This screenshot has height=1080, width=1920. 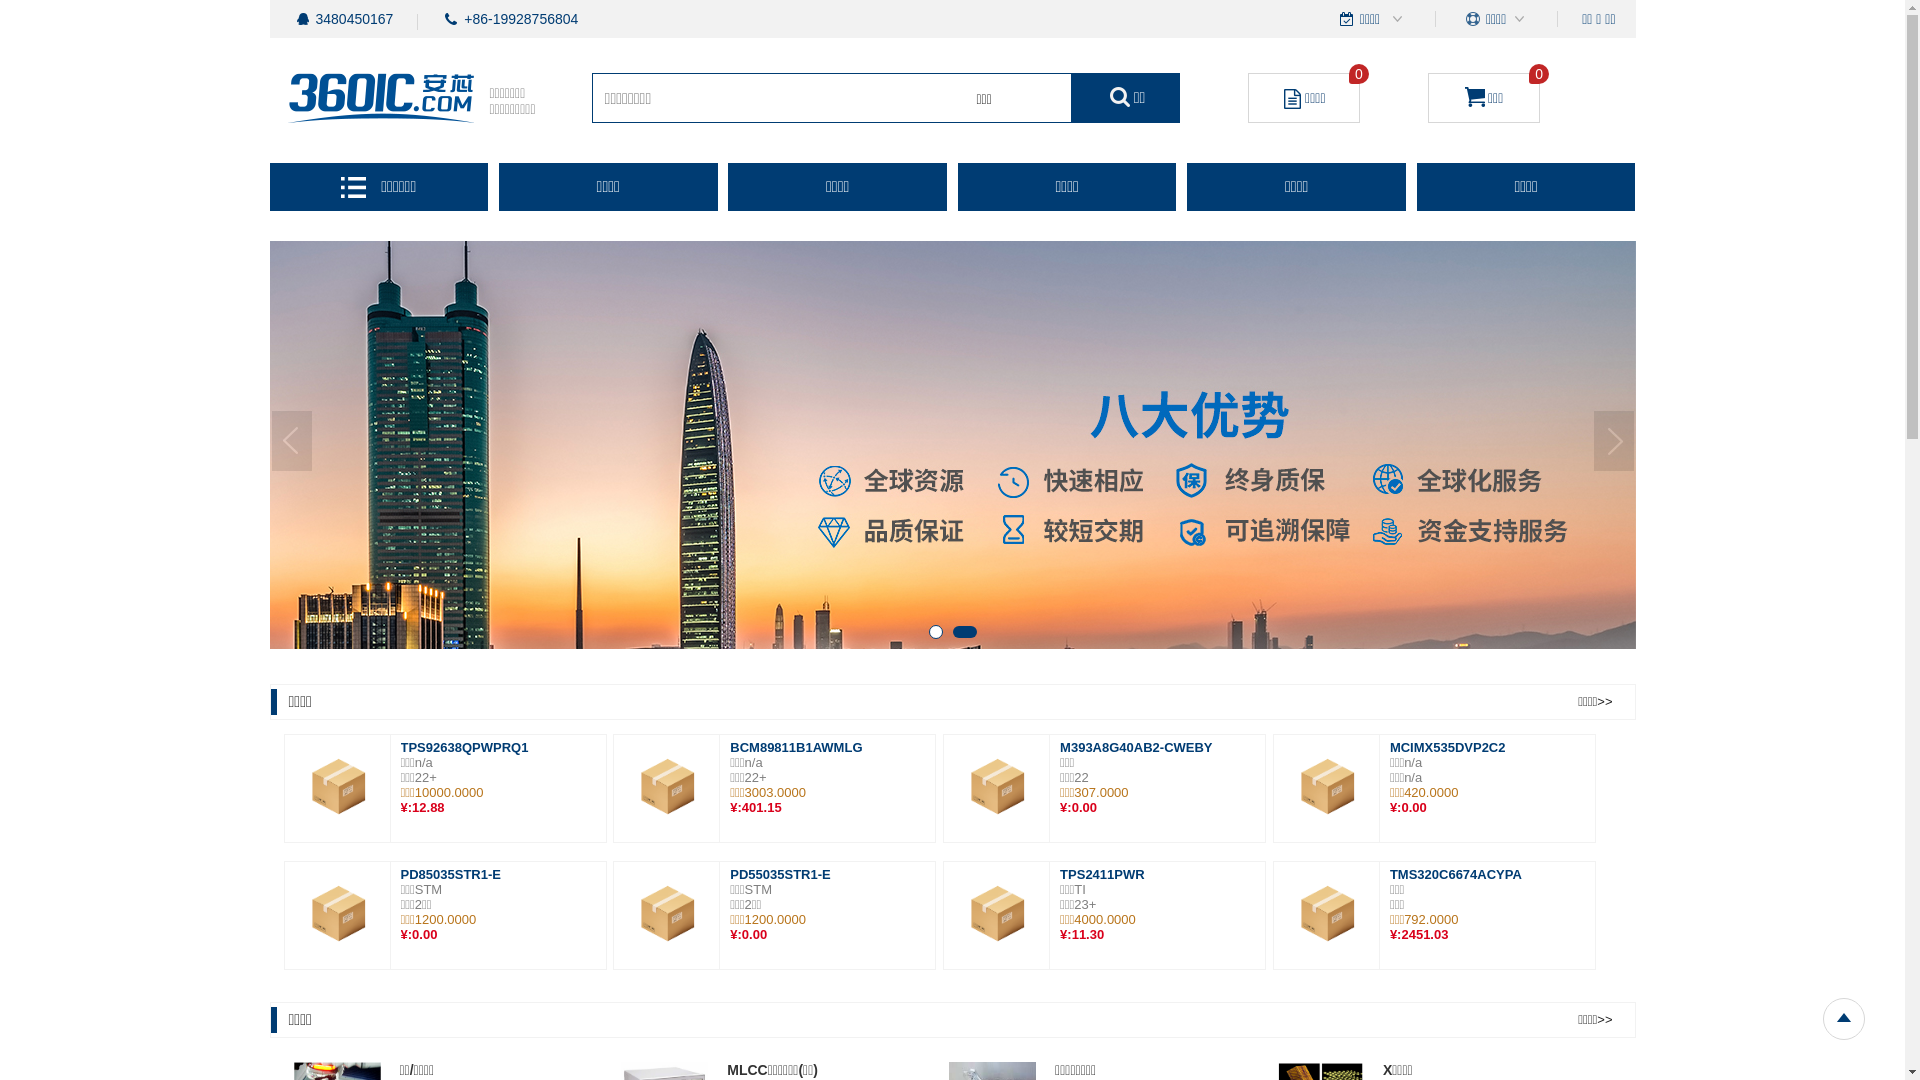 I want to click on 2, so click(x=974, y=636).